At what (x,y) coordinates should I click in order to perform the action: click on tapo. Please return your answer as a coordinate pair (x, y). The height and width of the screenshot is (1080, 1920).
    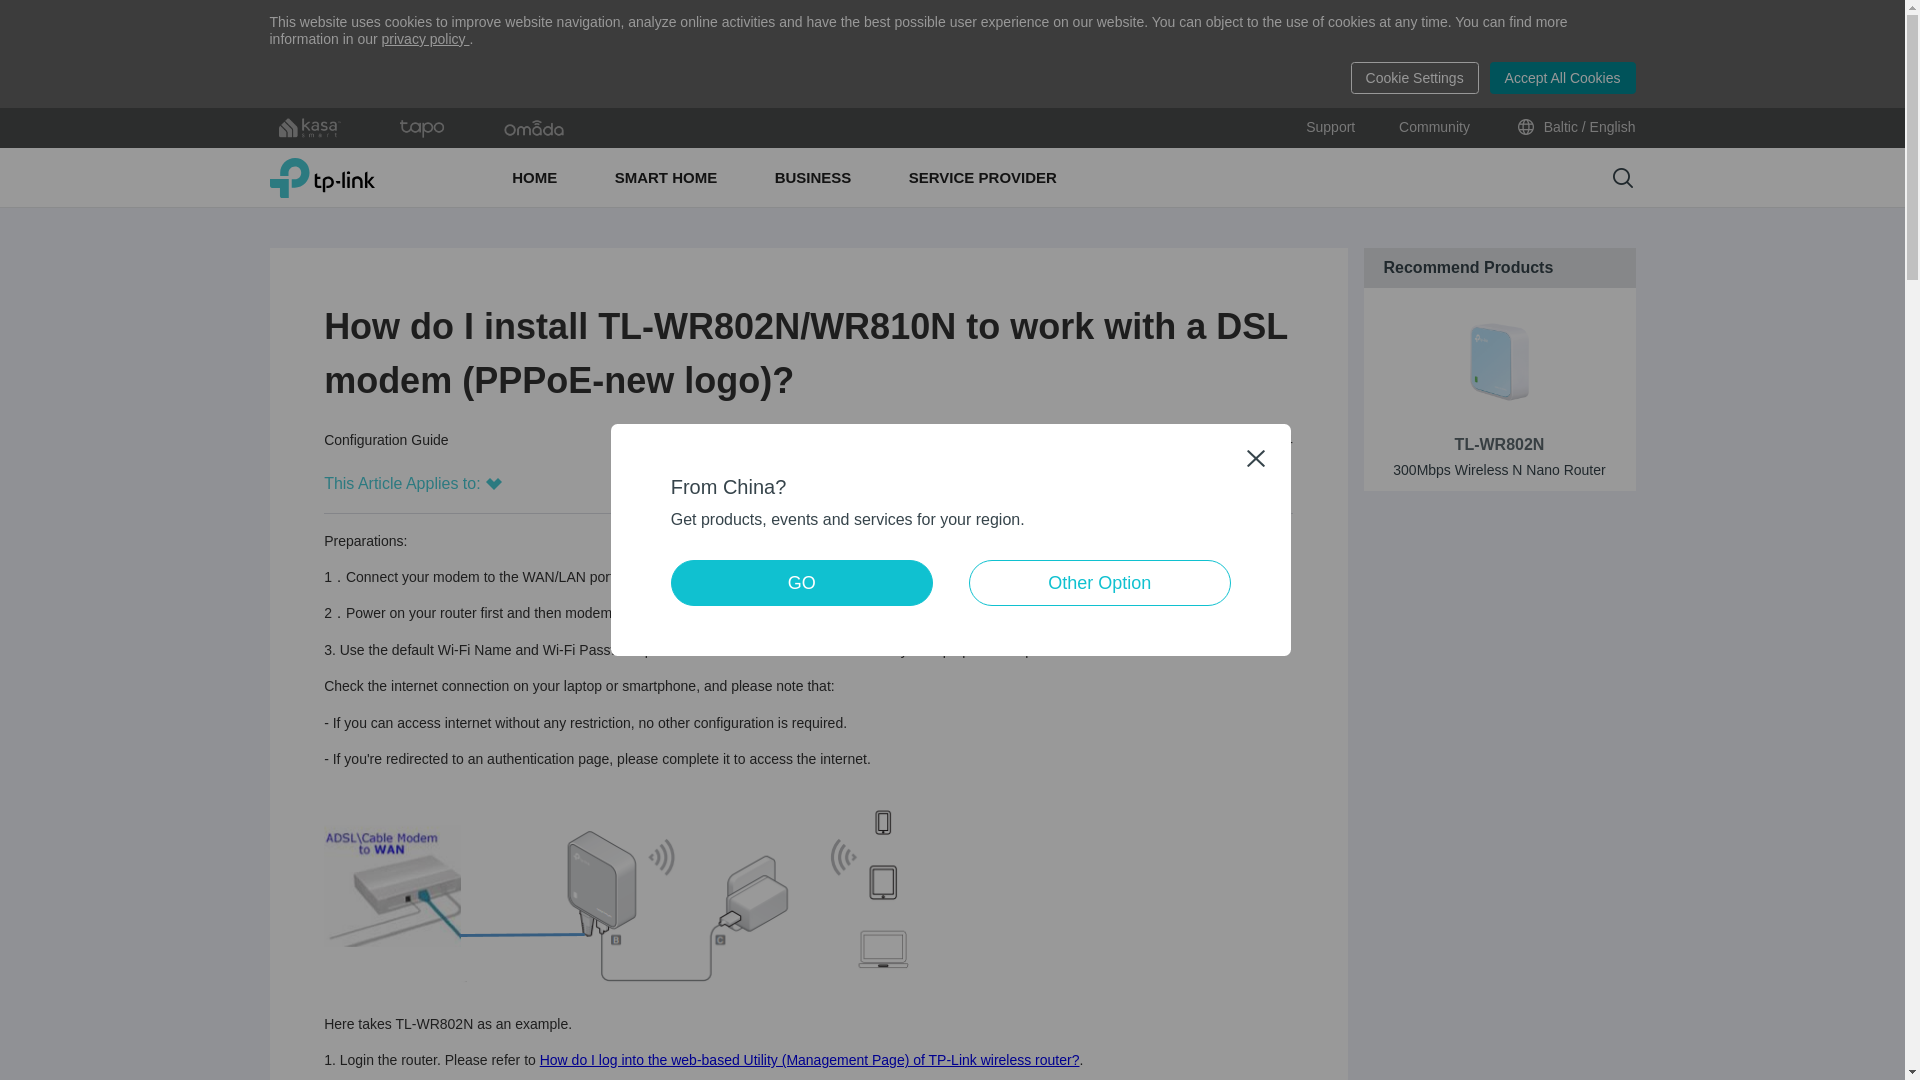
    Looking at the image, I should click on (422, 128).